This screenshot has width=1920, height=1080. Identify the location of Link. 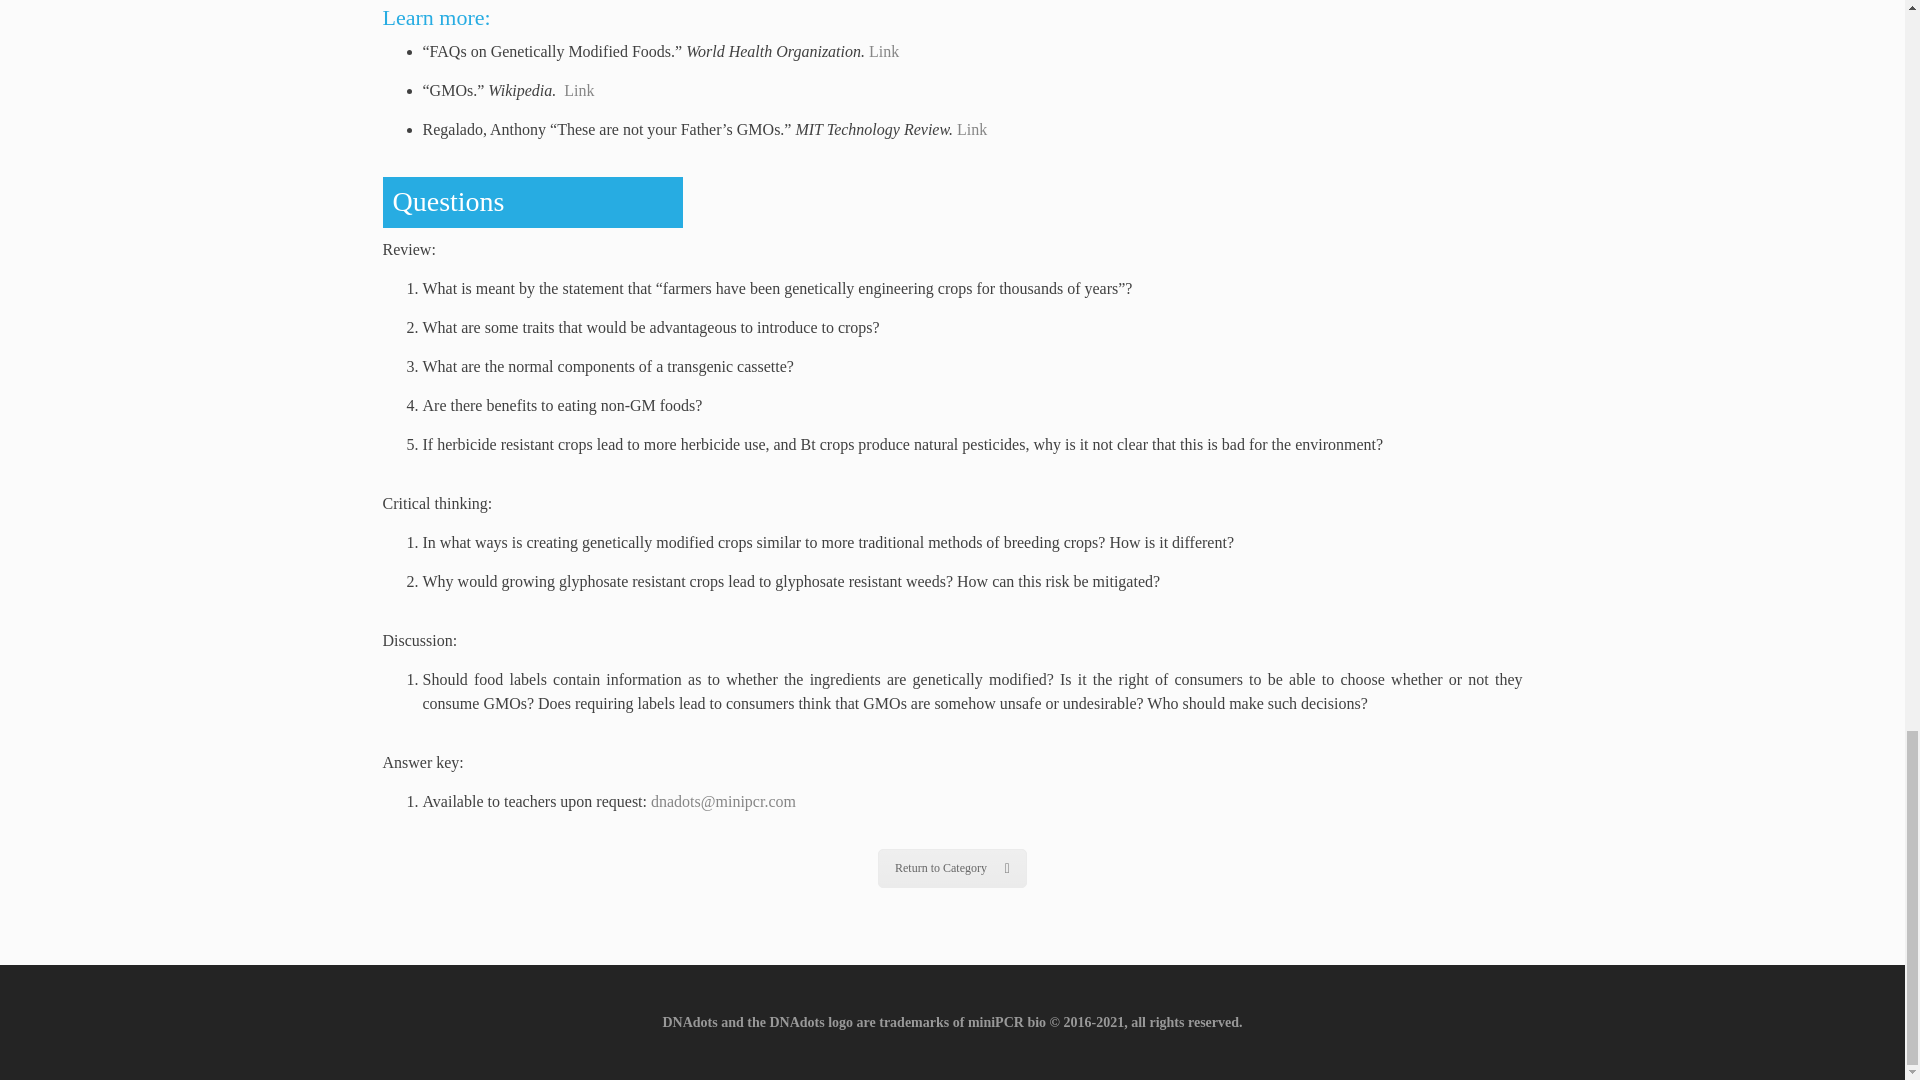
(884, 52).